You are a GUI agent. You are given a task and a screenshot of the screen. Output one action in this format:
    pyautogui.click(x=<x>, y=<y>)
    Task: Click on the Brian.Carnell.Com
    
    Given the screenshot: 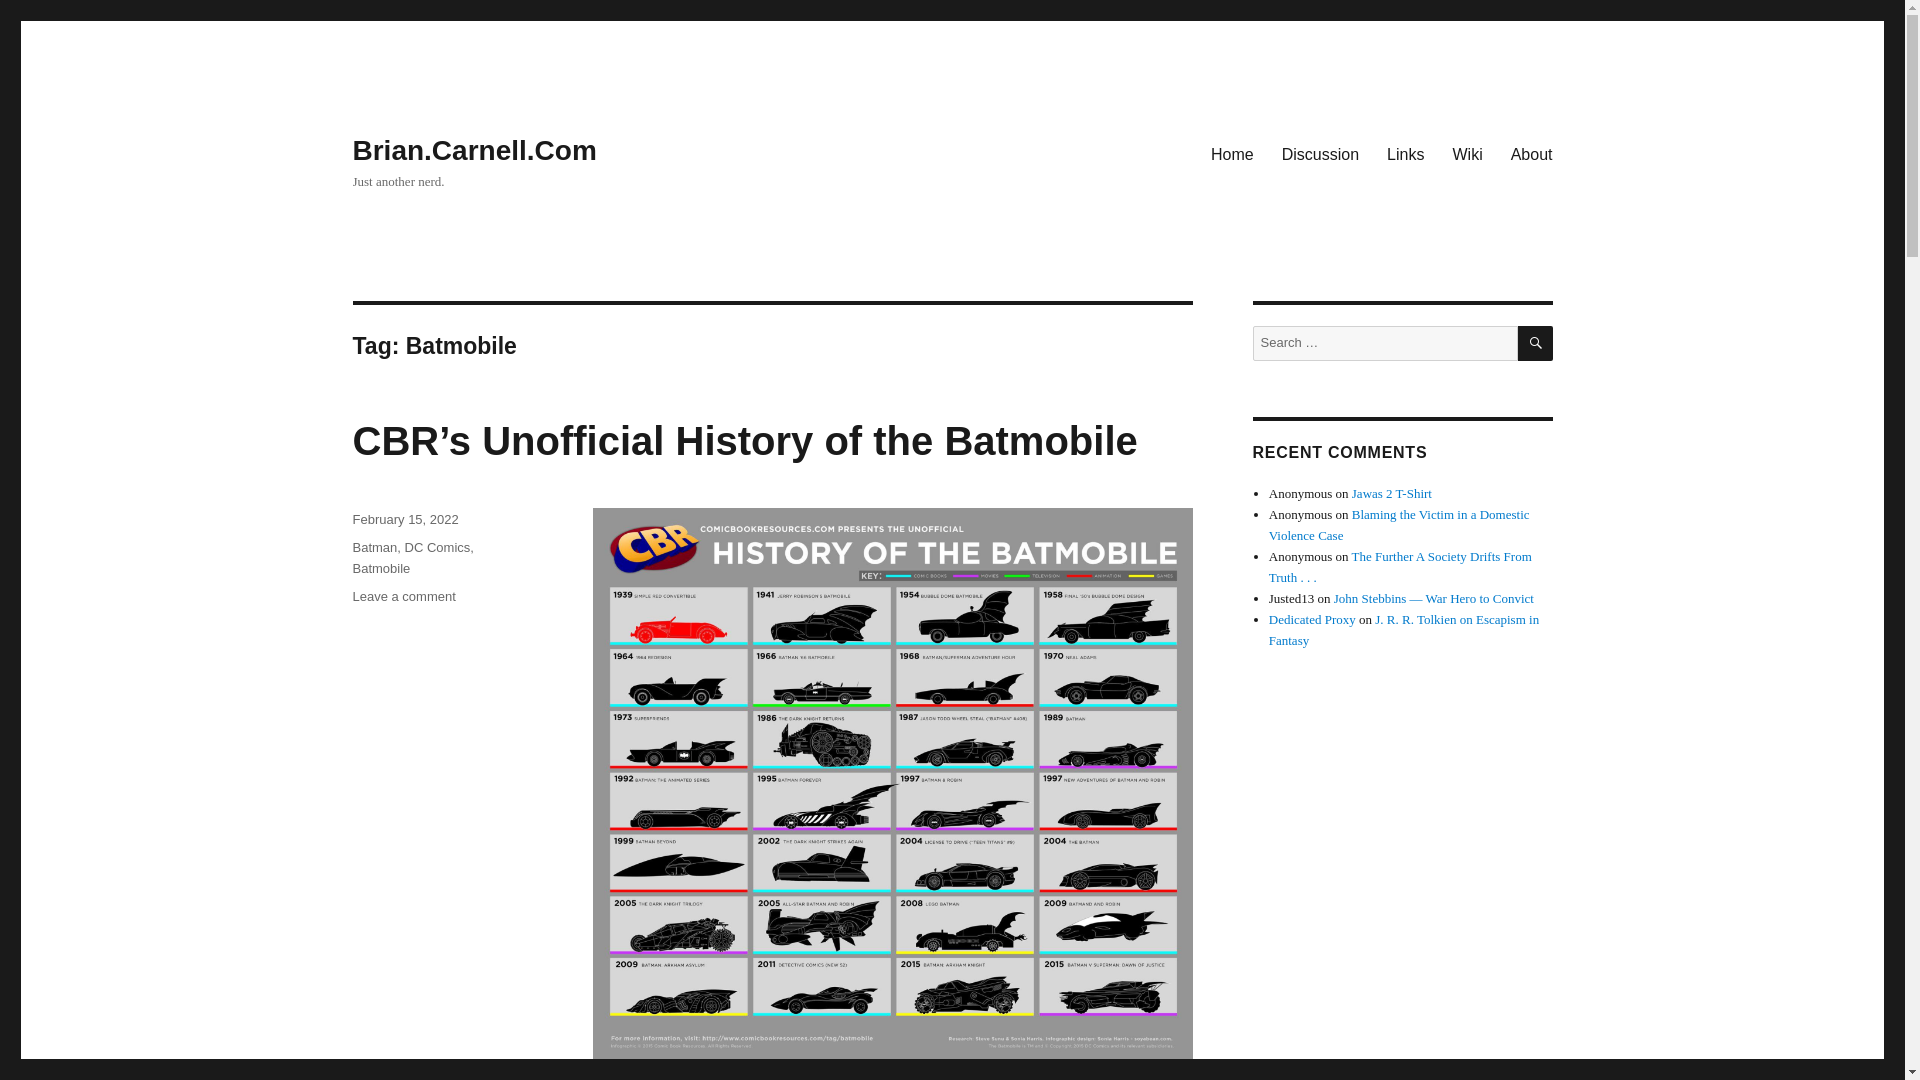 What is the action you would take?
    pyautogui.click(x=473, y=150)
    